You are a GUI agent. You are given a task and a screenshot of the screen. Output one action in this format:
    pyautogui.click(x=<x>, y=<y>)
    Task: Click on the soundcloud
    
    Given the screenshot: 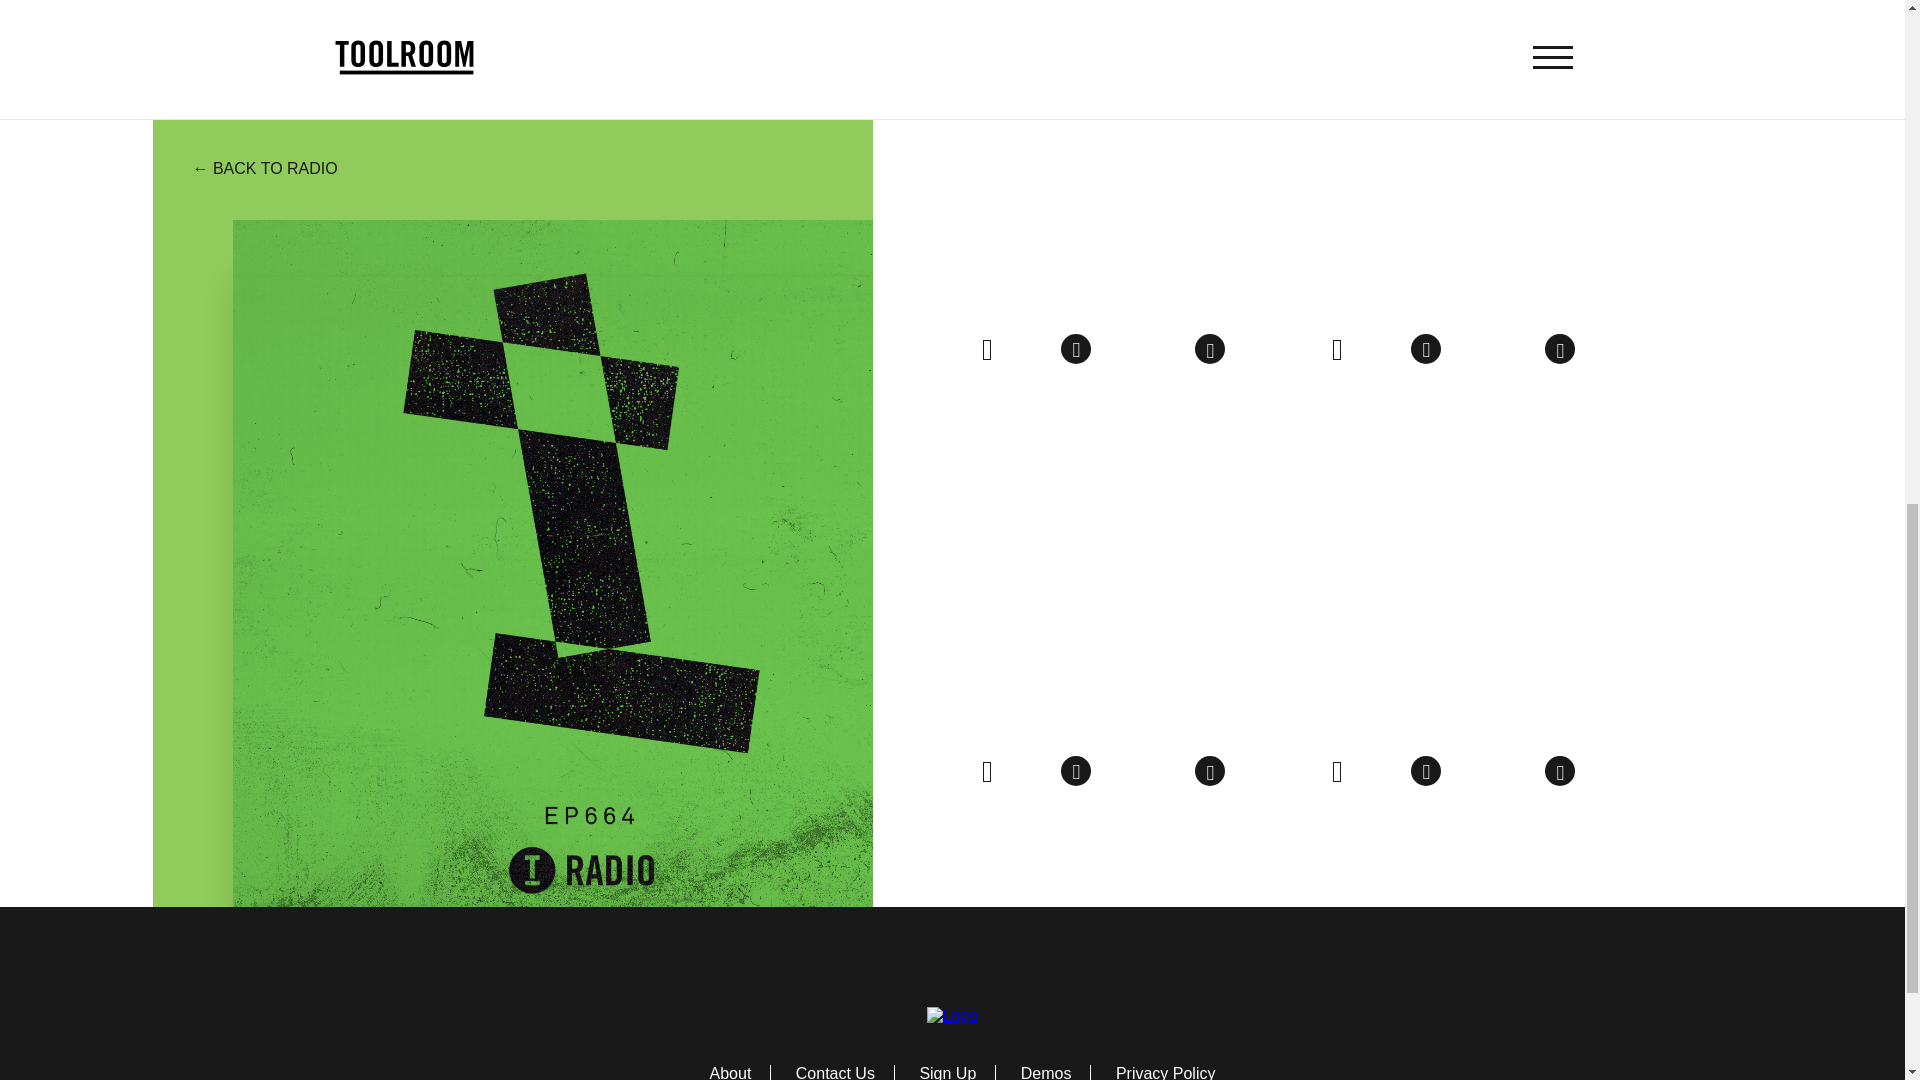 What is the action you would take?
    pyautogui.click(x=1120, y=352)
    